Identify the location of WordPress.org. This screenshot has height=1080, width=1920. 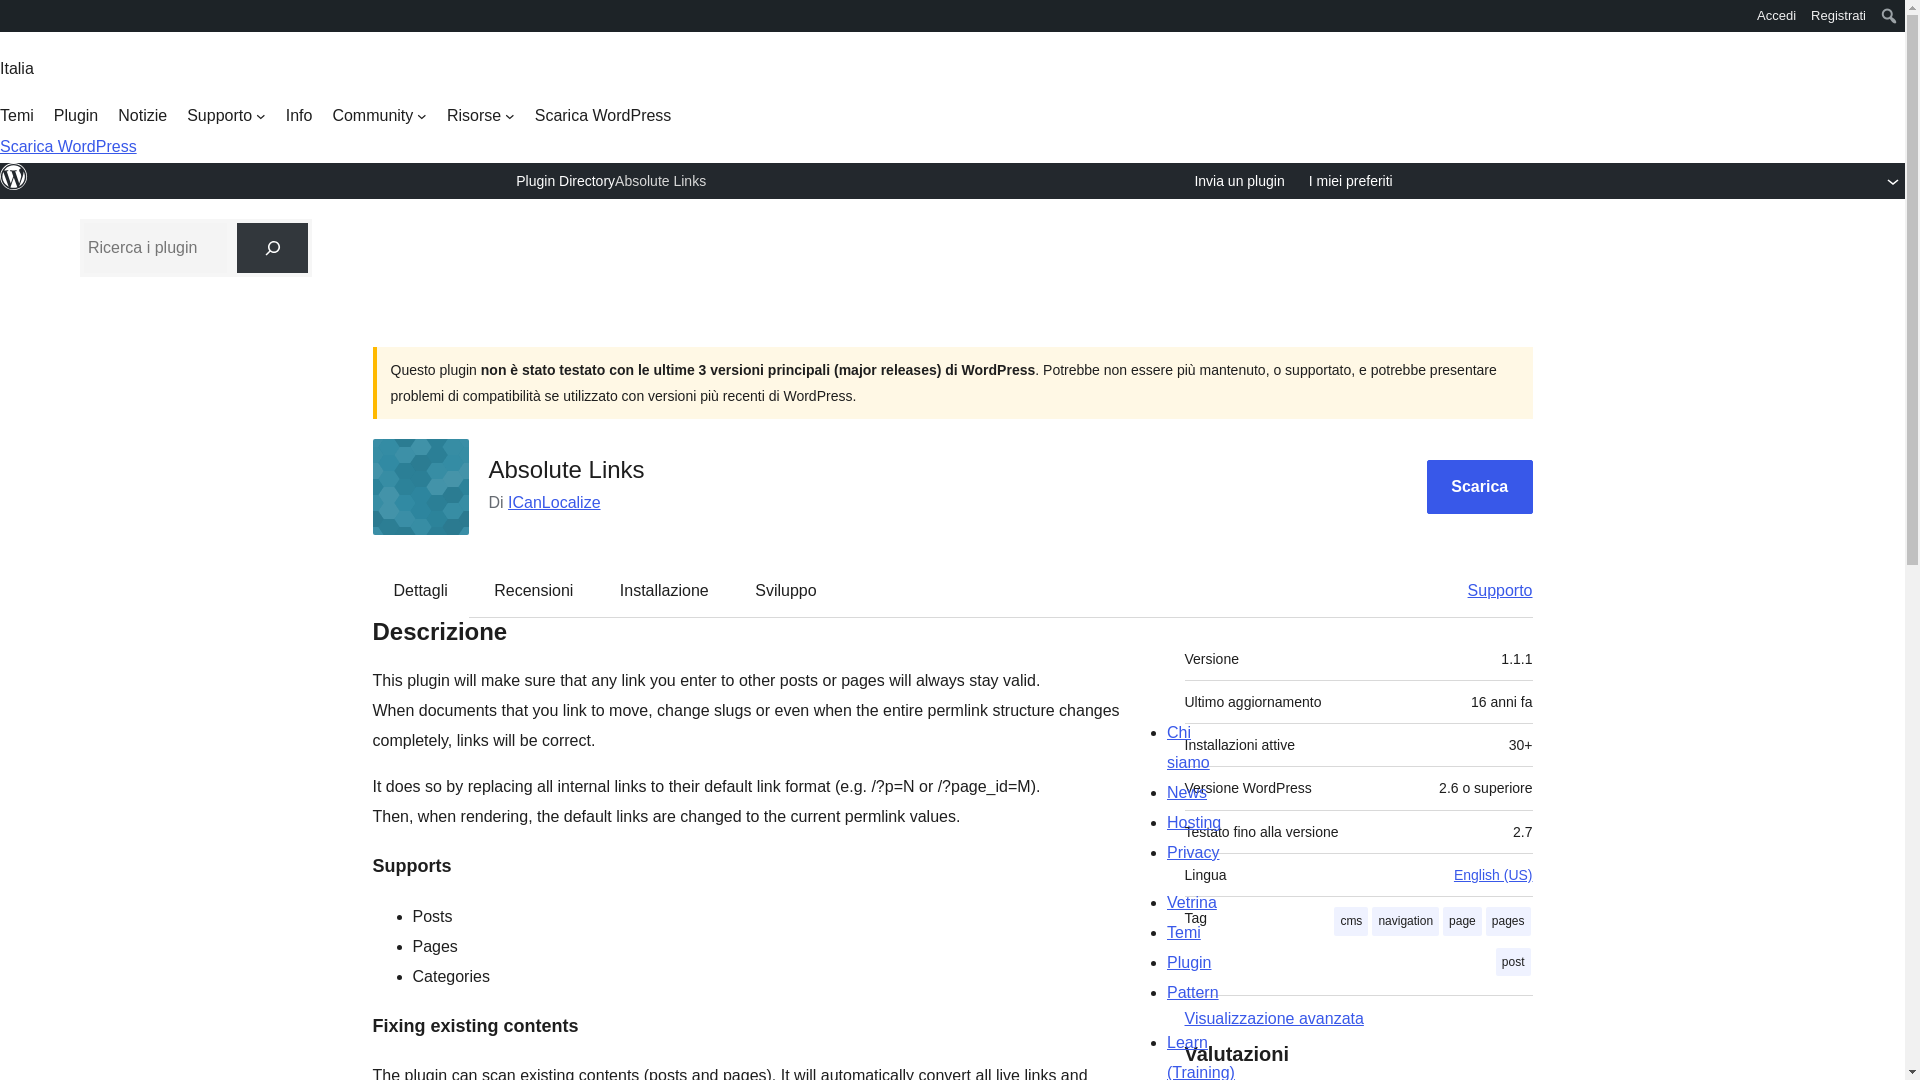
(14, 14).